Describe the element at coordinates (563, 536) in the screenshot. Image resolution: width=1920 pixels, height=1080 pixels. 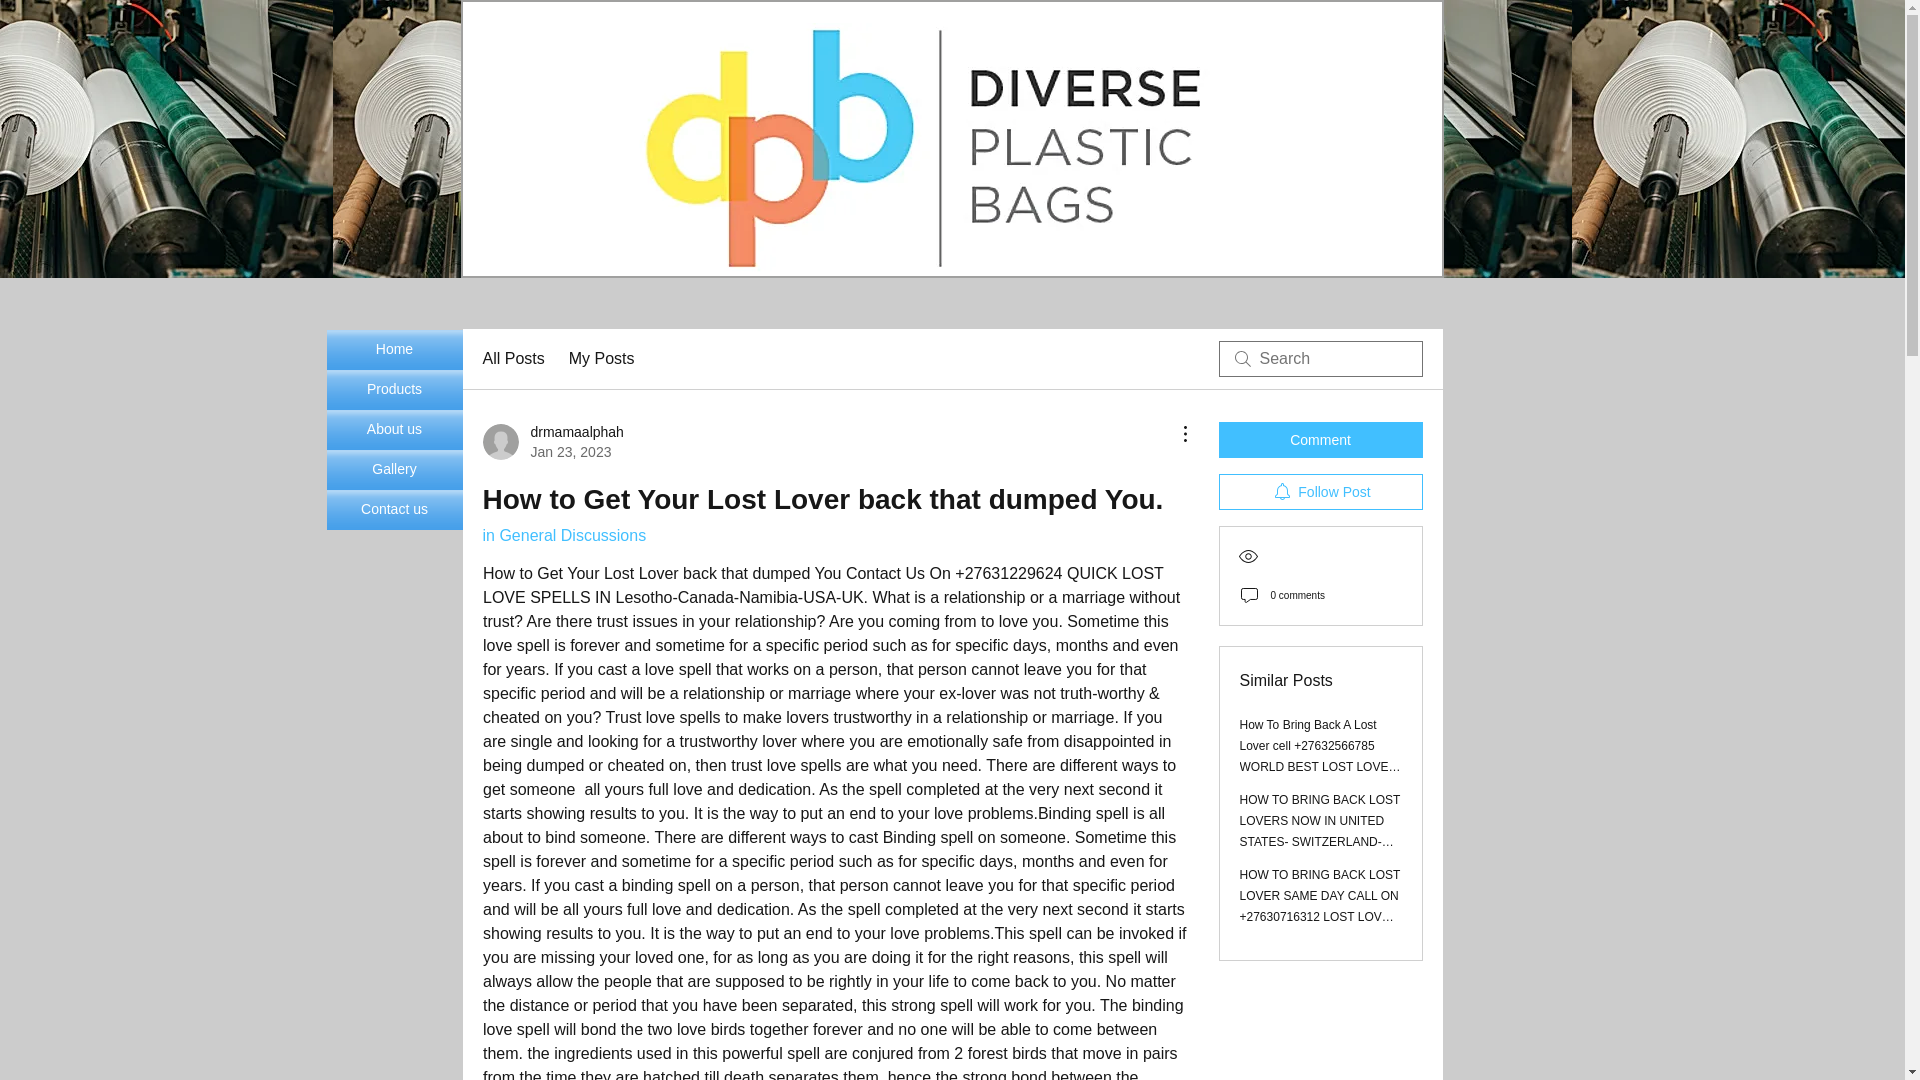
I see `My Posts` at that location.